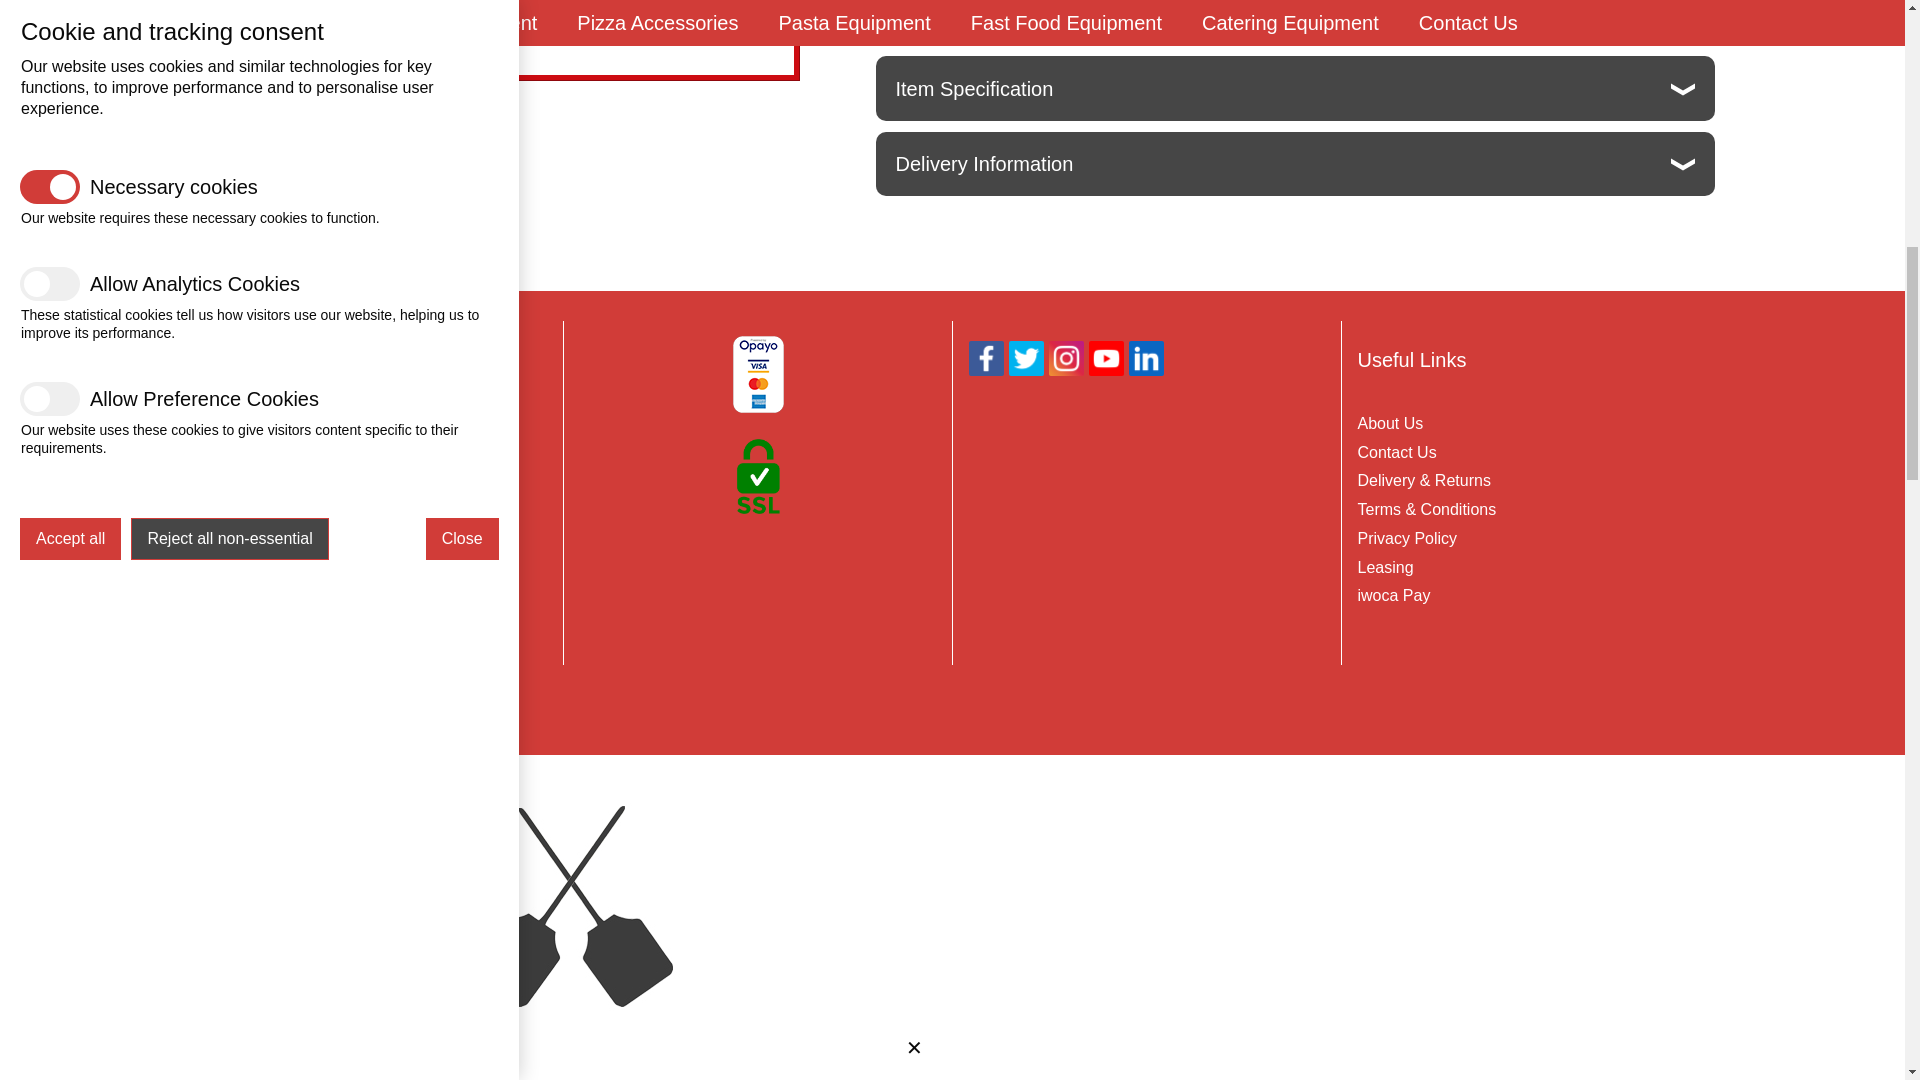 The image size is (1920, 1080). What do you see at coordinates (1146, 358) in the screenshot?
I see `LinkedIn` at bounding box center [1146, 358].